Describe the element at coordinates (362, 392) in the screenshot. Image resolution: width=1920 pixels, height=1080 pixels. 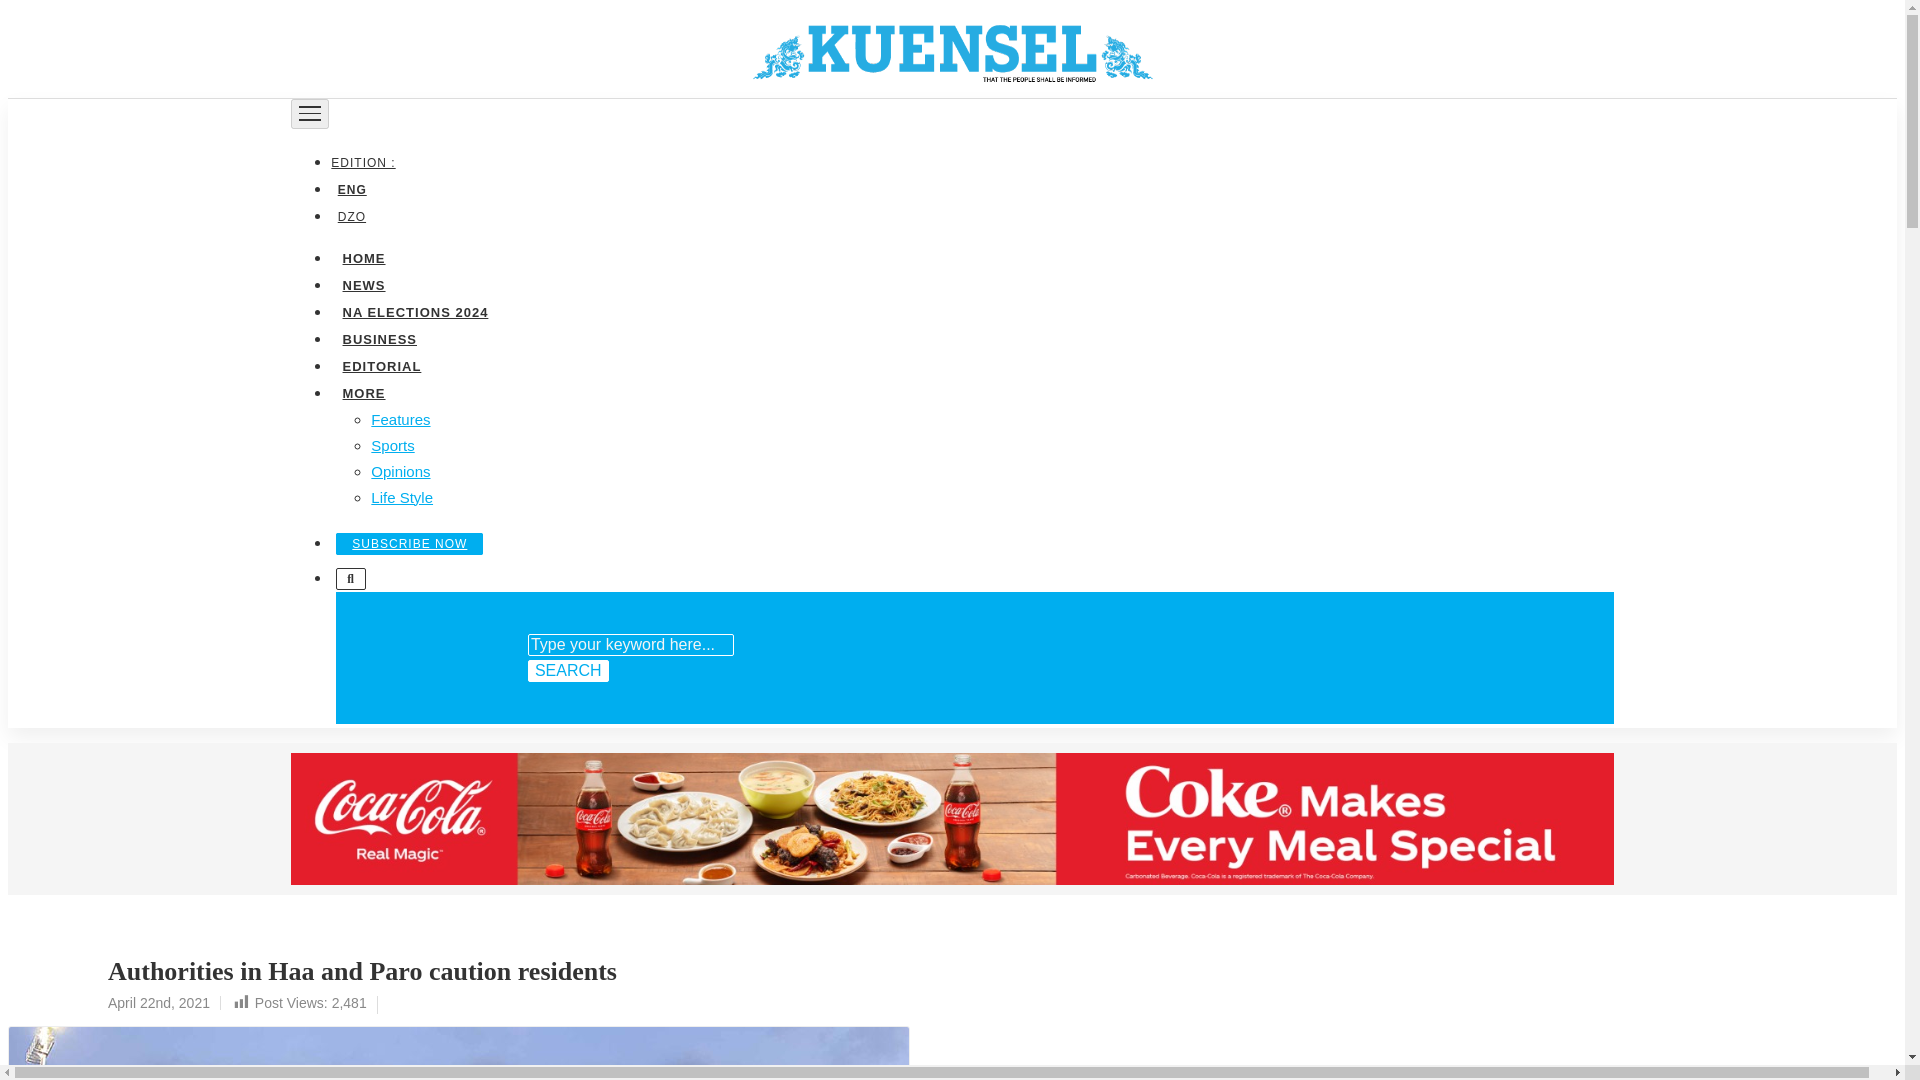
I see `MORE` at that location.